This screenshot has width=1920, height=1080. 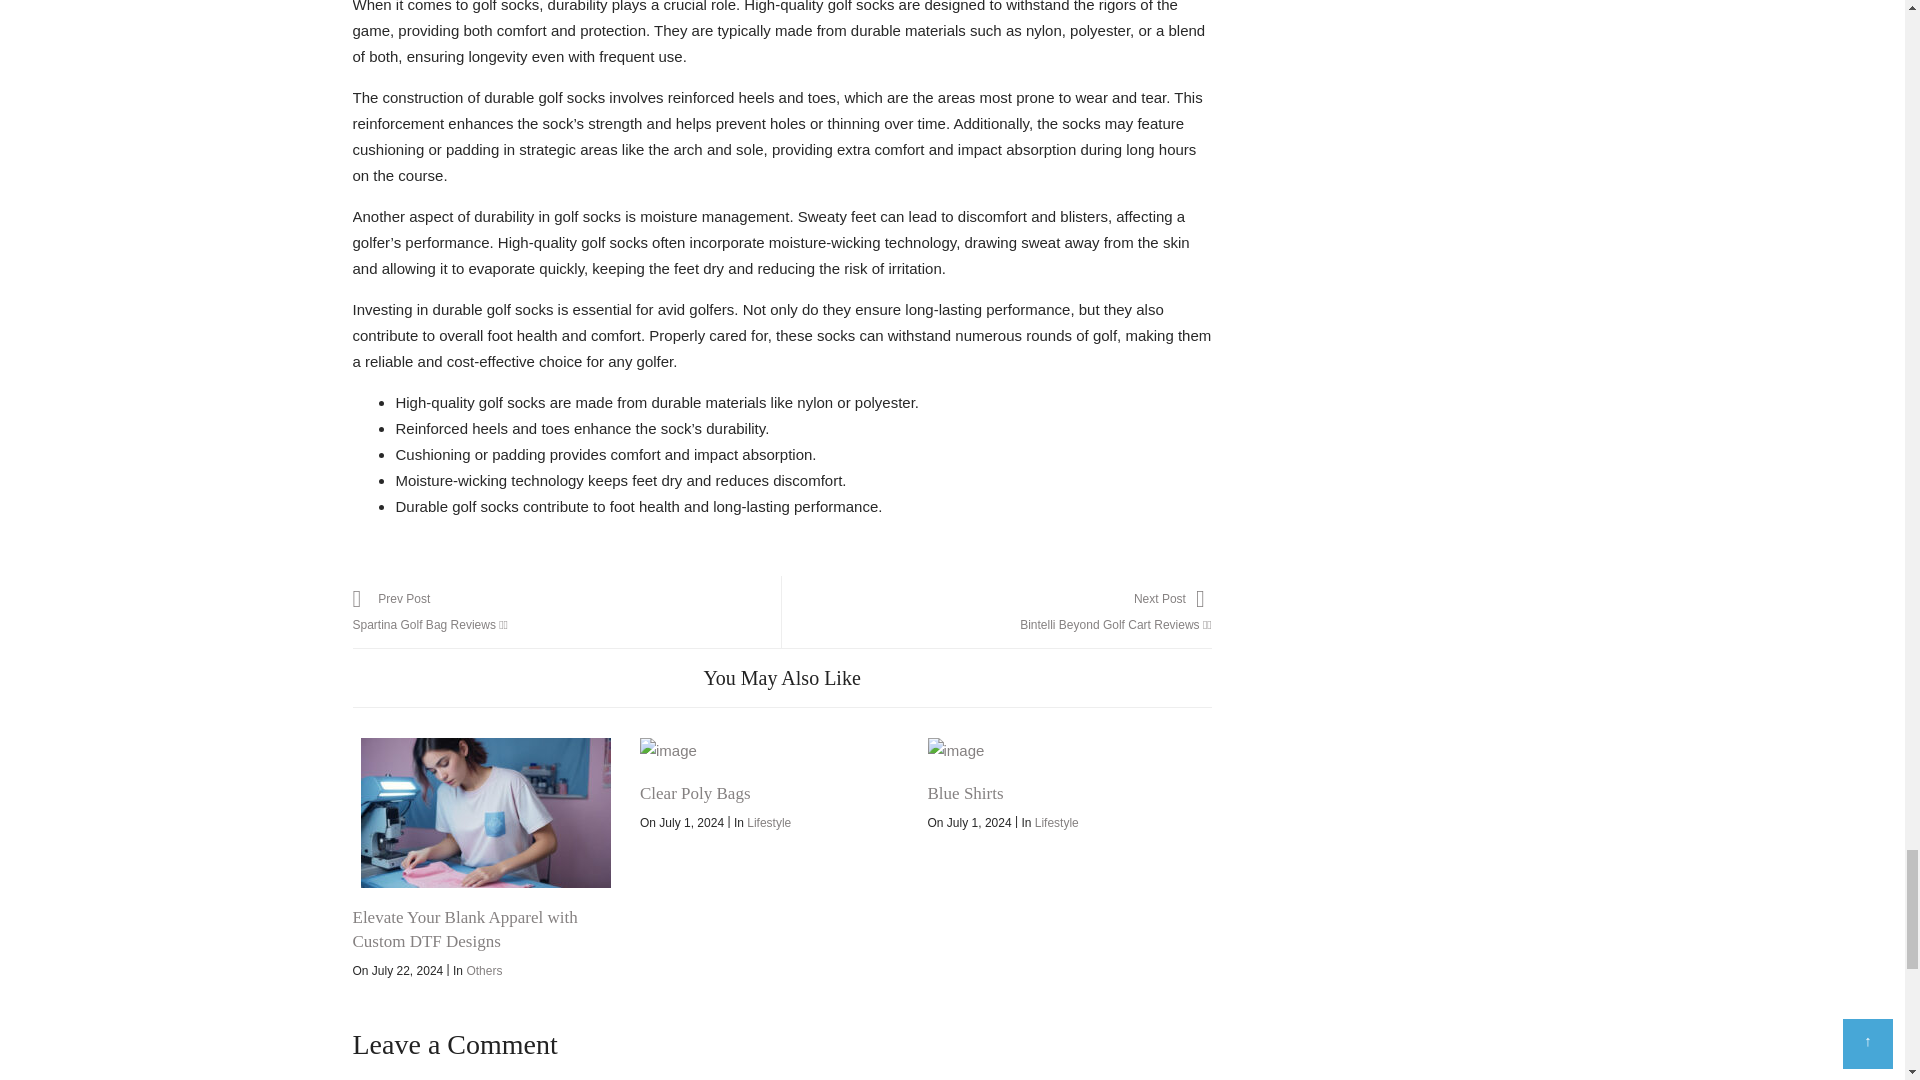 What do you see at coordinates (694, 794) in the screenshot?
I see `Clear Poly Bags` at bounding box center [694, 794].